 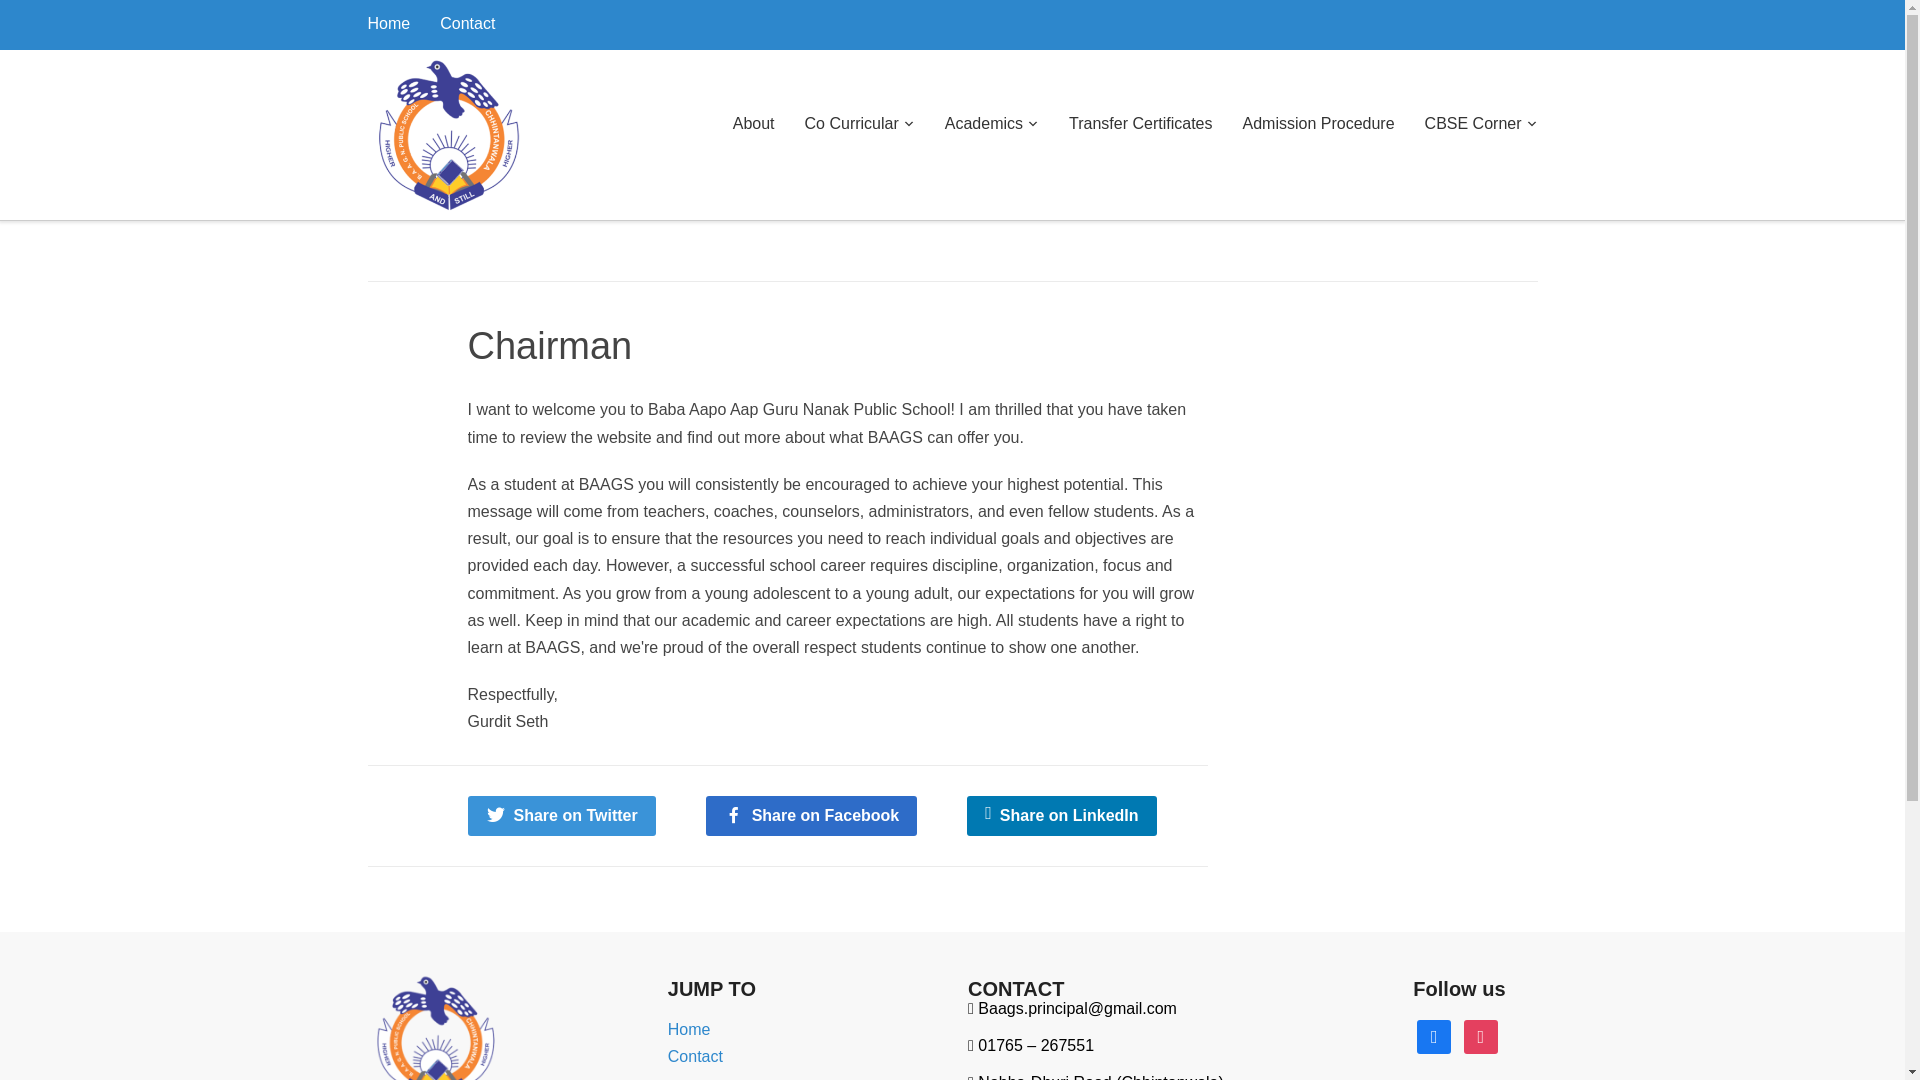 What do you see at coordinates (812, 814) in the screenshot?
I see `Share this on Facebook` at bounding box center [812, 814].